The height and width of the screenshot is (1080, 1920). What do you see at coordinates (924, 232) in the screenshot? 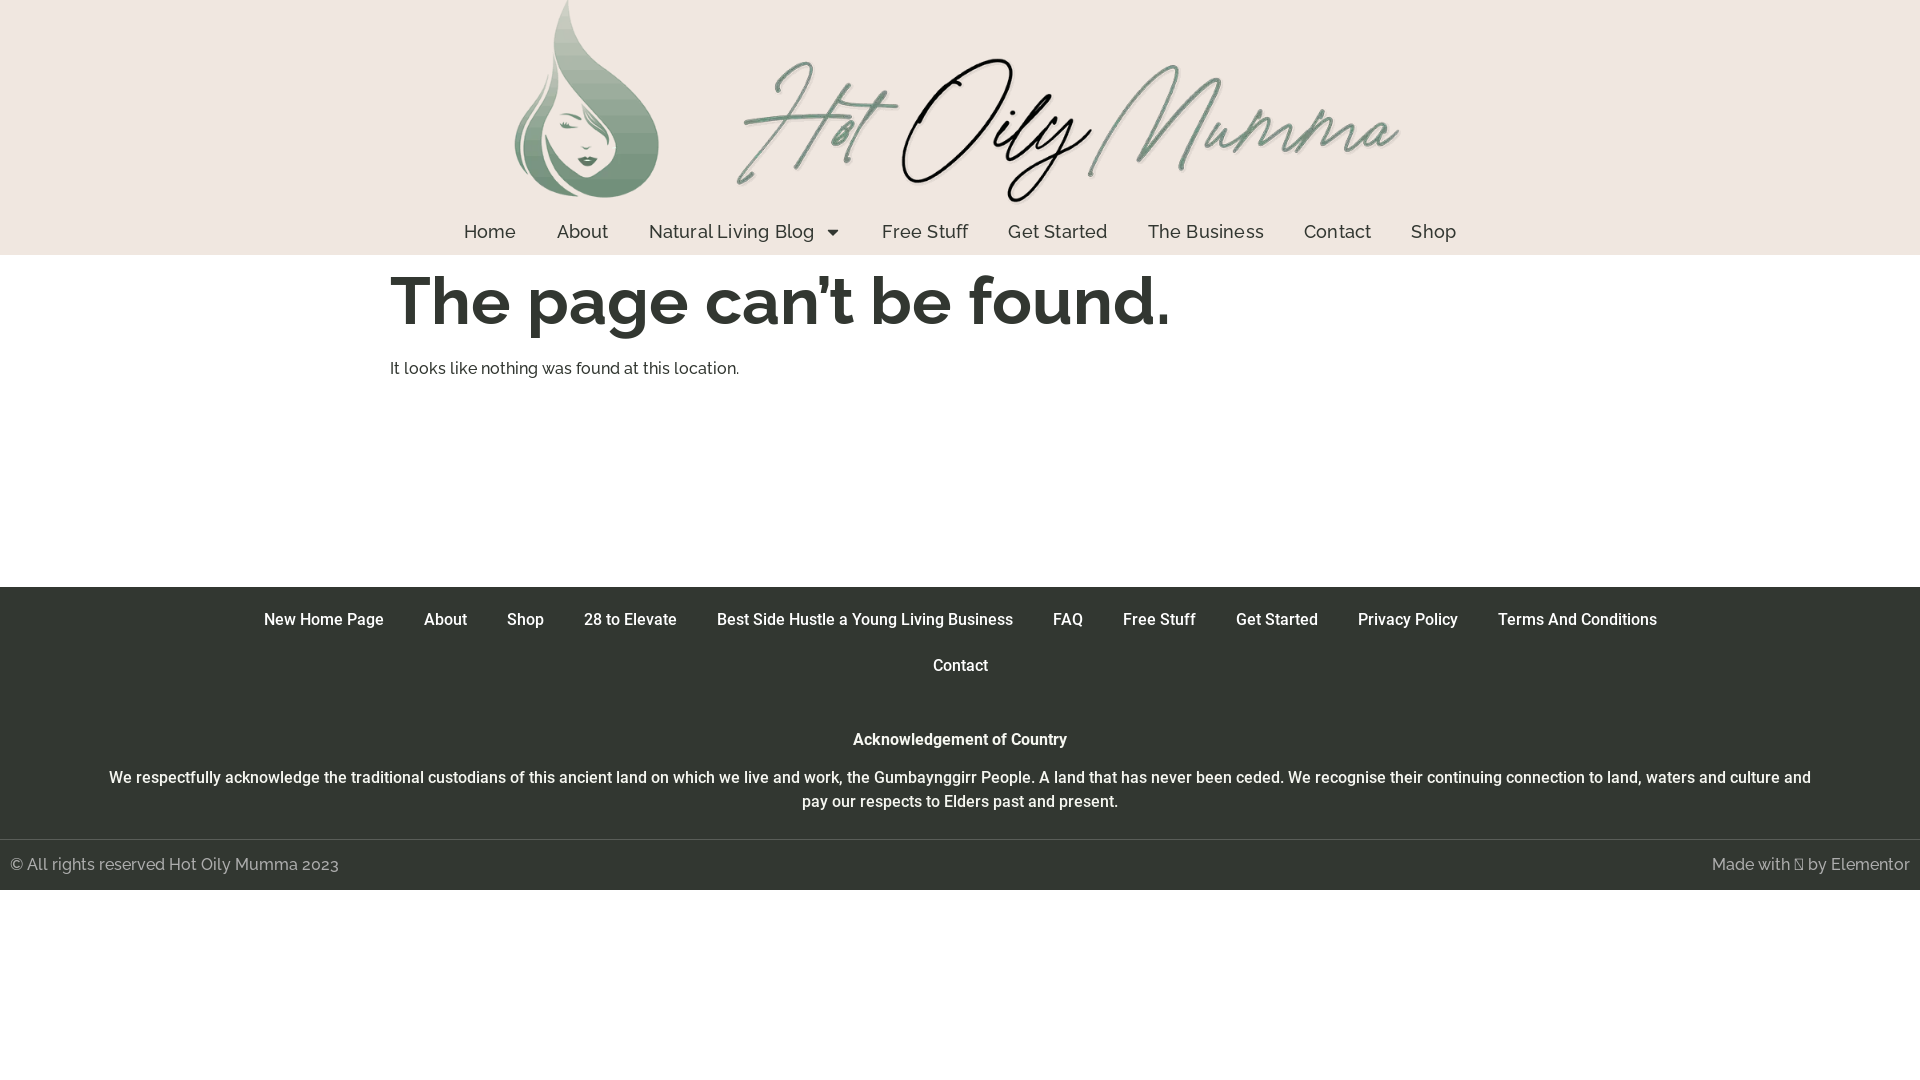
I see `Free Stuff` at bounding box center [924, 232].